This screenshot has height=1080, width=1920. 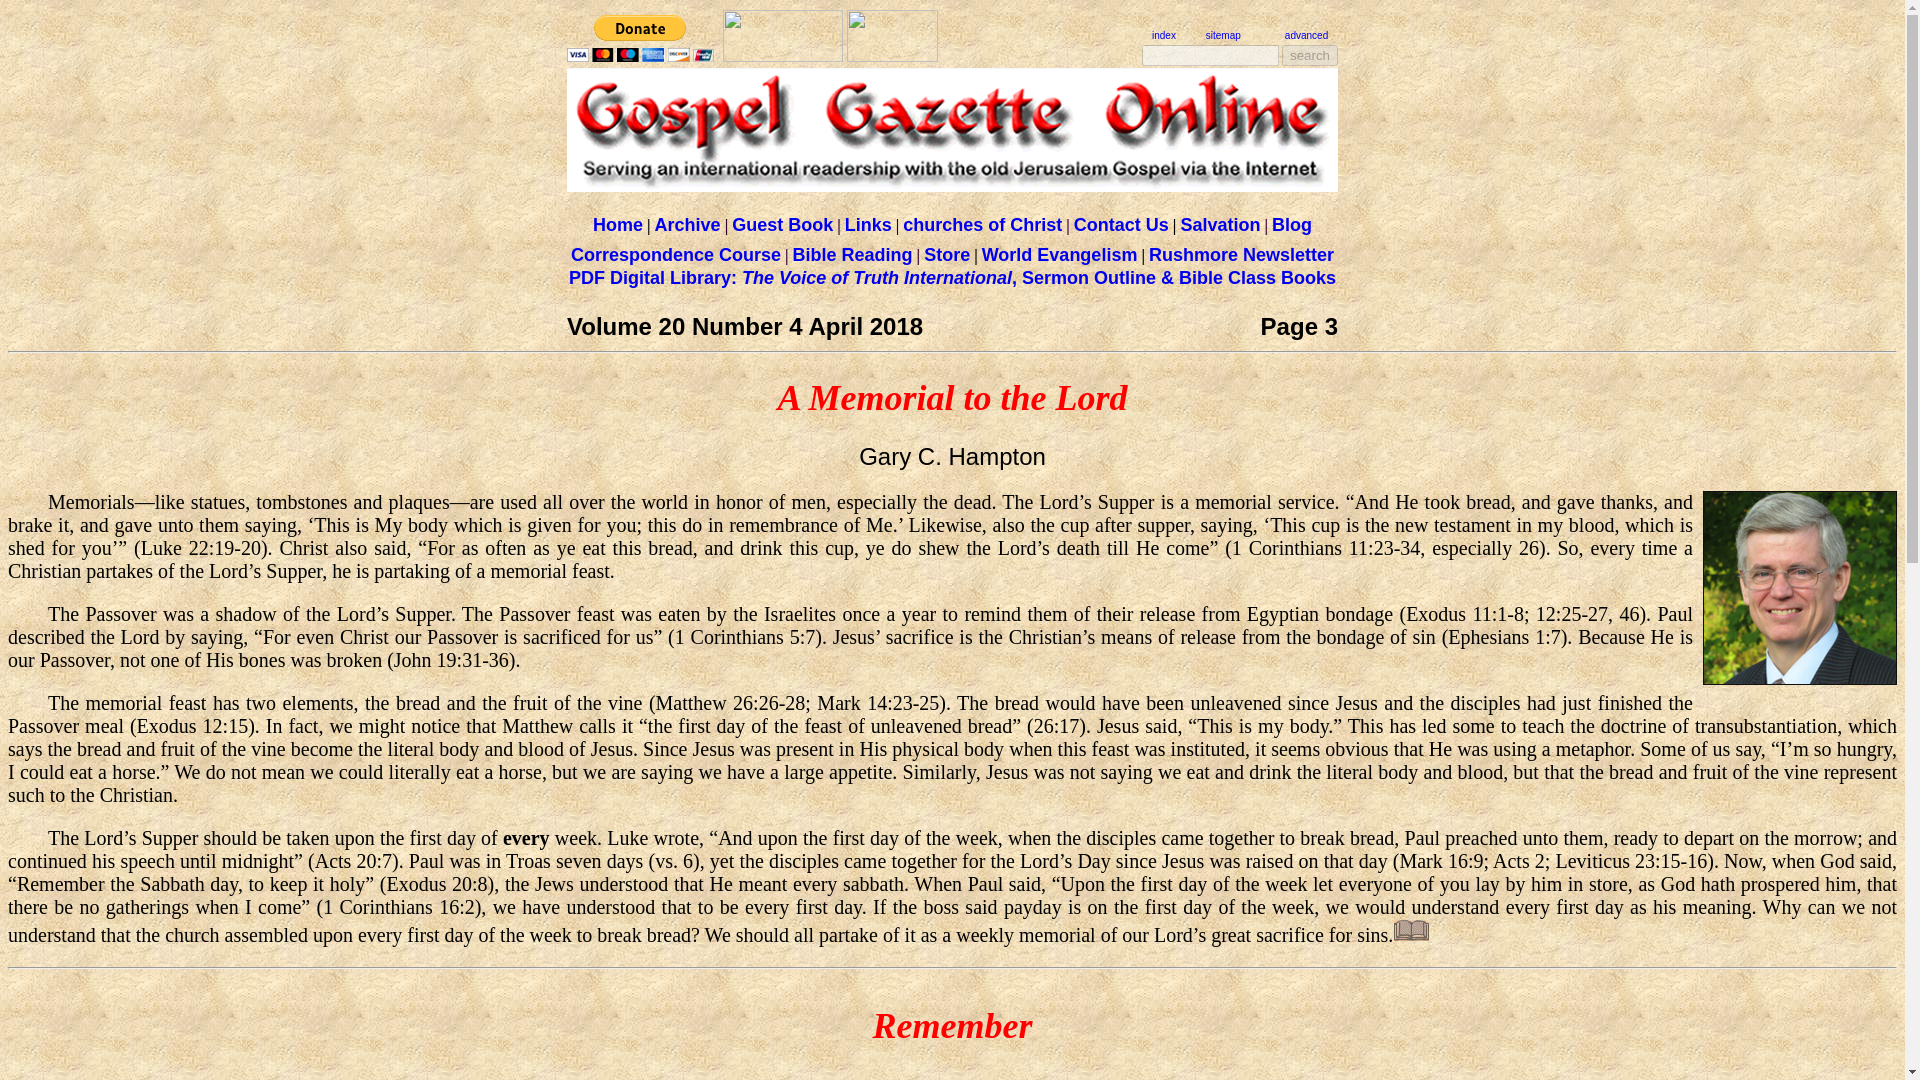 What do you see at coordinates (618, 226) in the screenshot?
I see `Home` at bounding box center [618, 226].